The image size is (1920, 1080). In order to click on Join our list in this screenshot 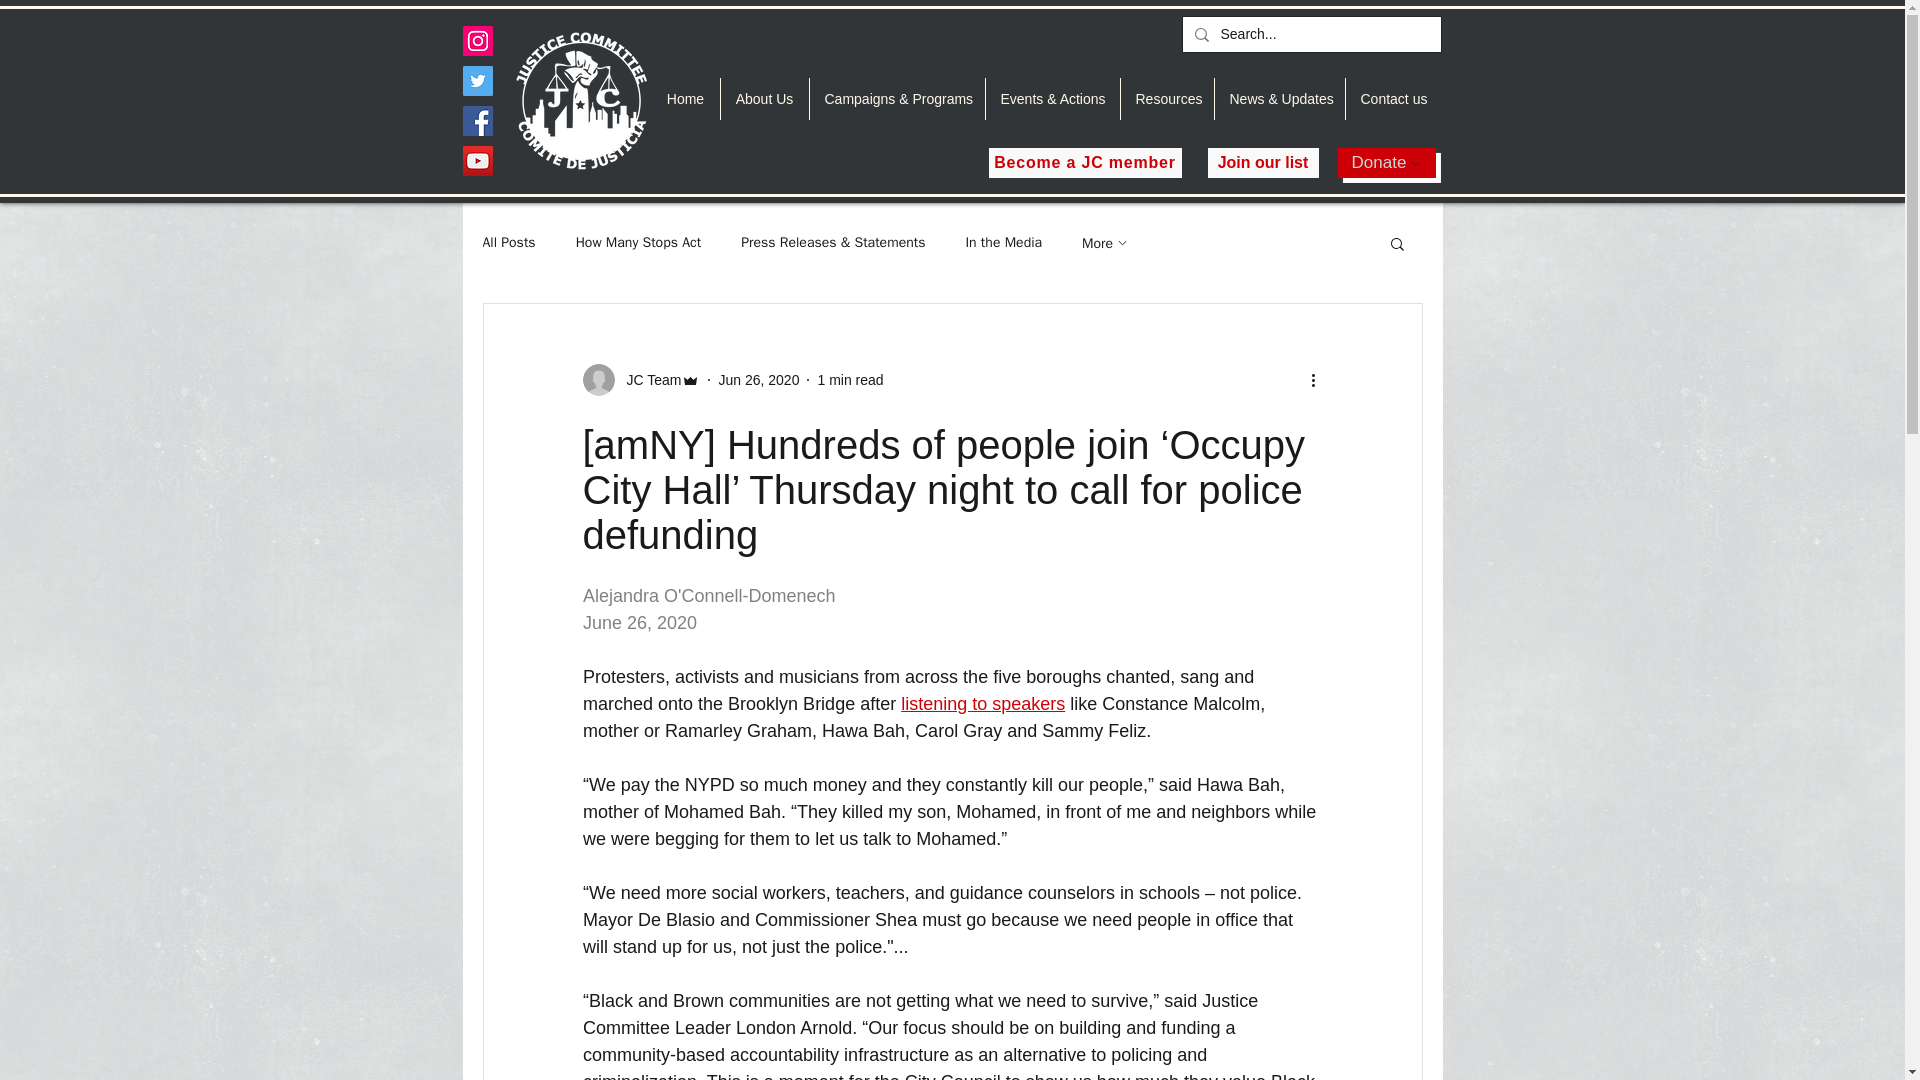, I will do `click(1263, 162)`.